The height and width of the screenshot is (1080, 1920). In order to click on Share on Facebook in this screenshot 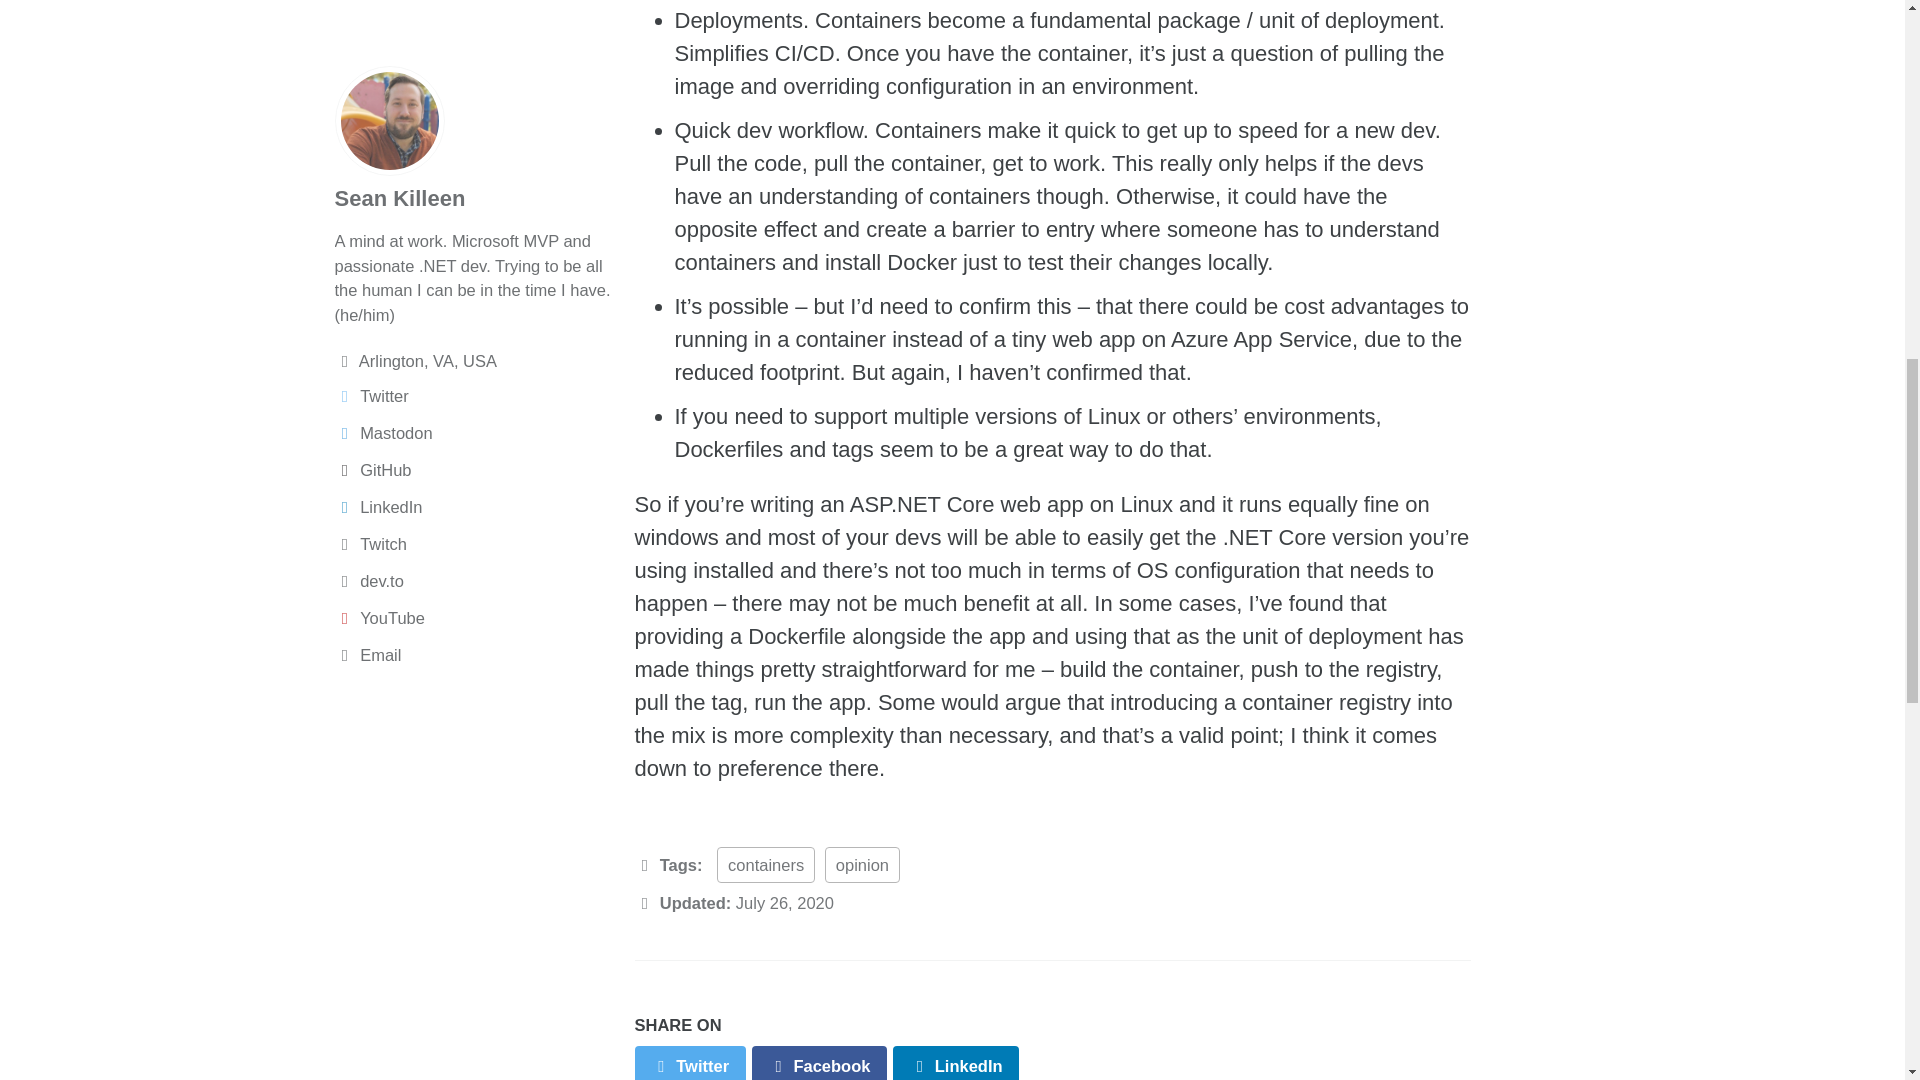, I will do `click(820, 1063)`.